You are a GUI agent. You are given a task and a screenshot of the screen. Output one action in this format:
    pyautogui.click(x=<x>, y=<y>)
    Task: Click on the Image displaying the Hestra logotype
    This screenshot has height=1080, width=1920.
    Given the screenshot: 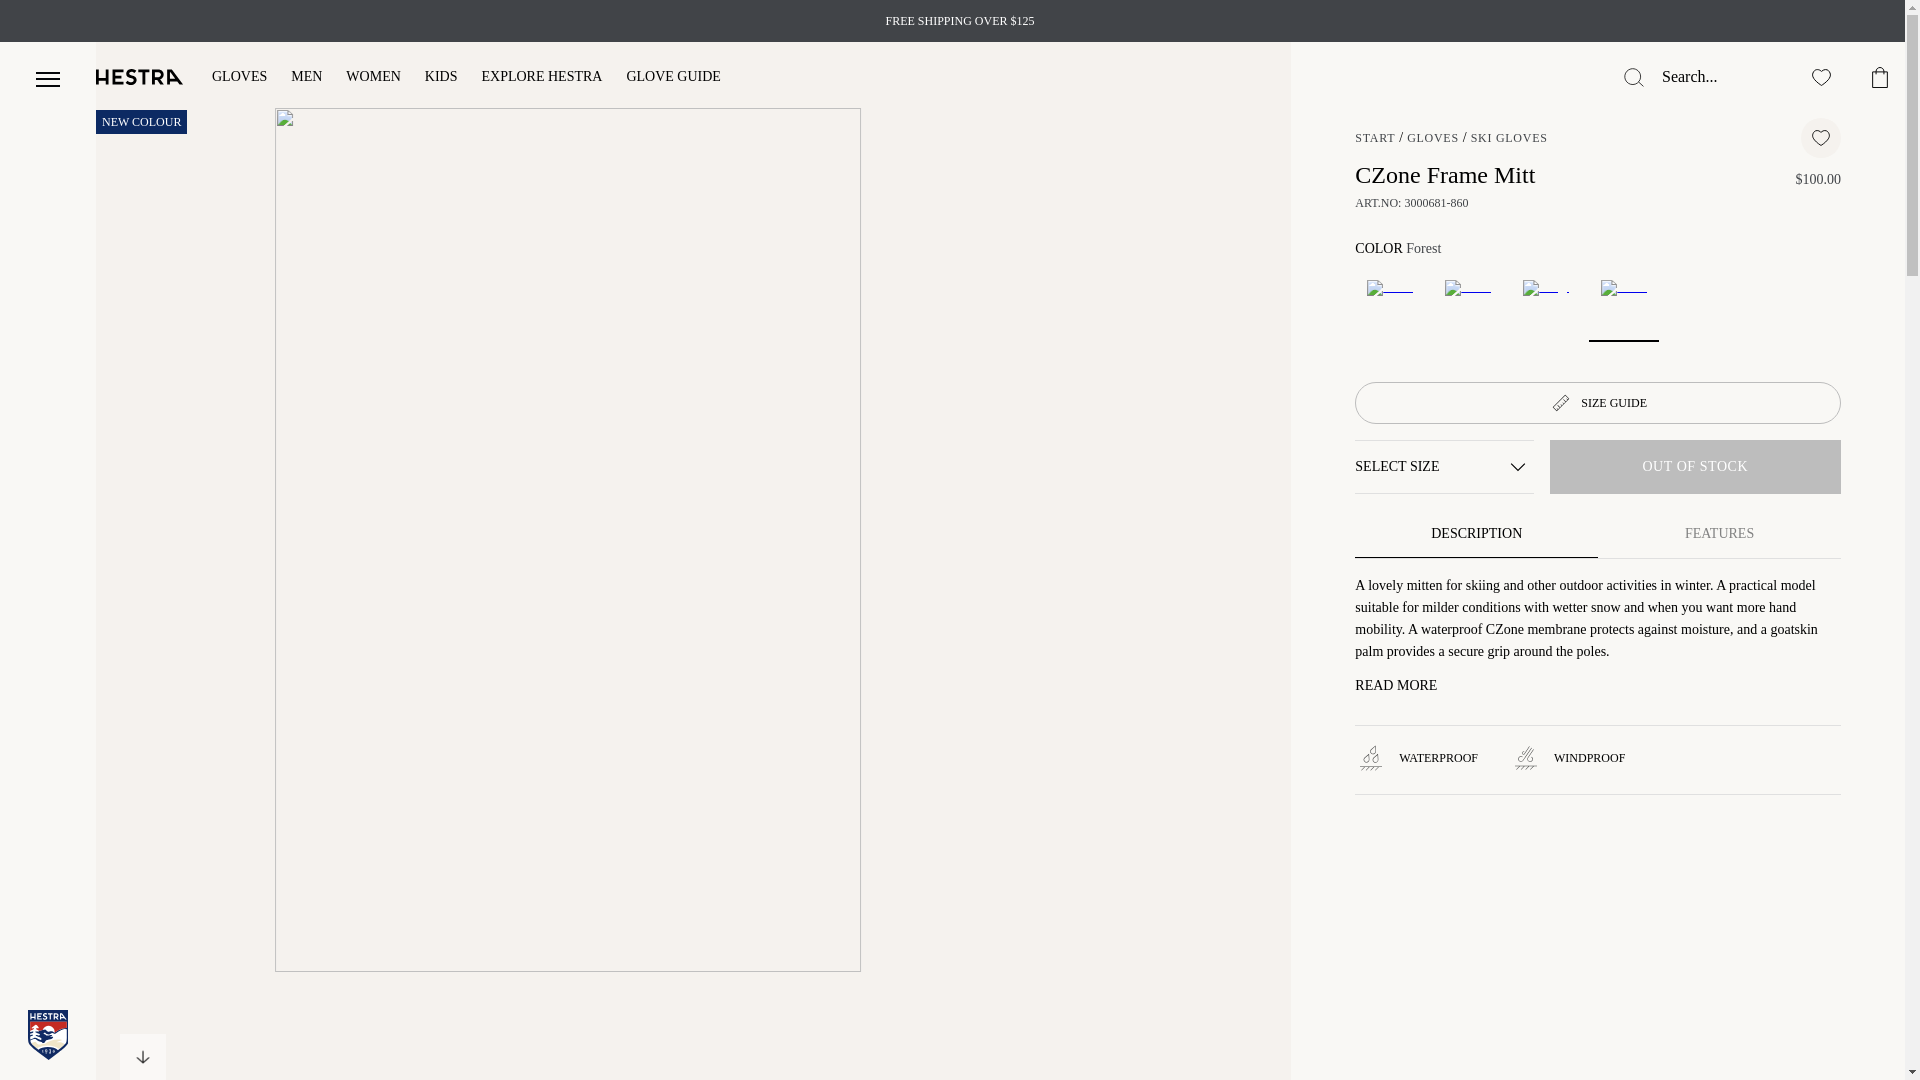 What is the action you would take?
    pyautogui.click(x=140, y=77)
    